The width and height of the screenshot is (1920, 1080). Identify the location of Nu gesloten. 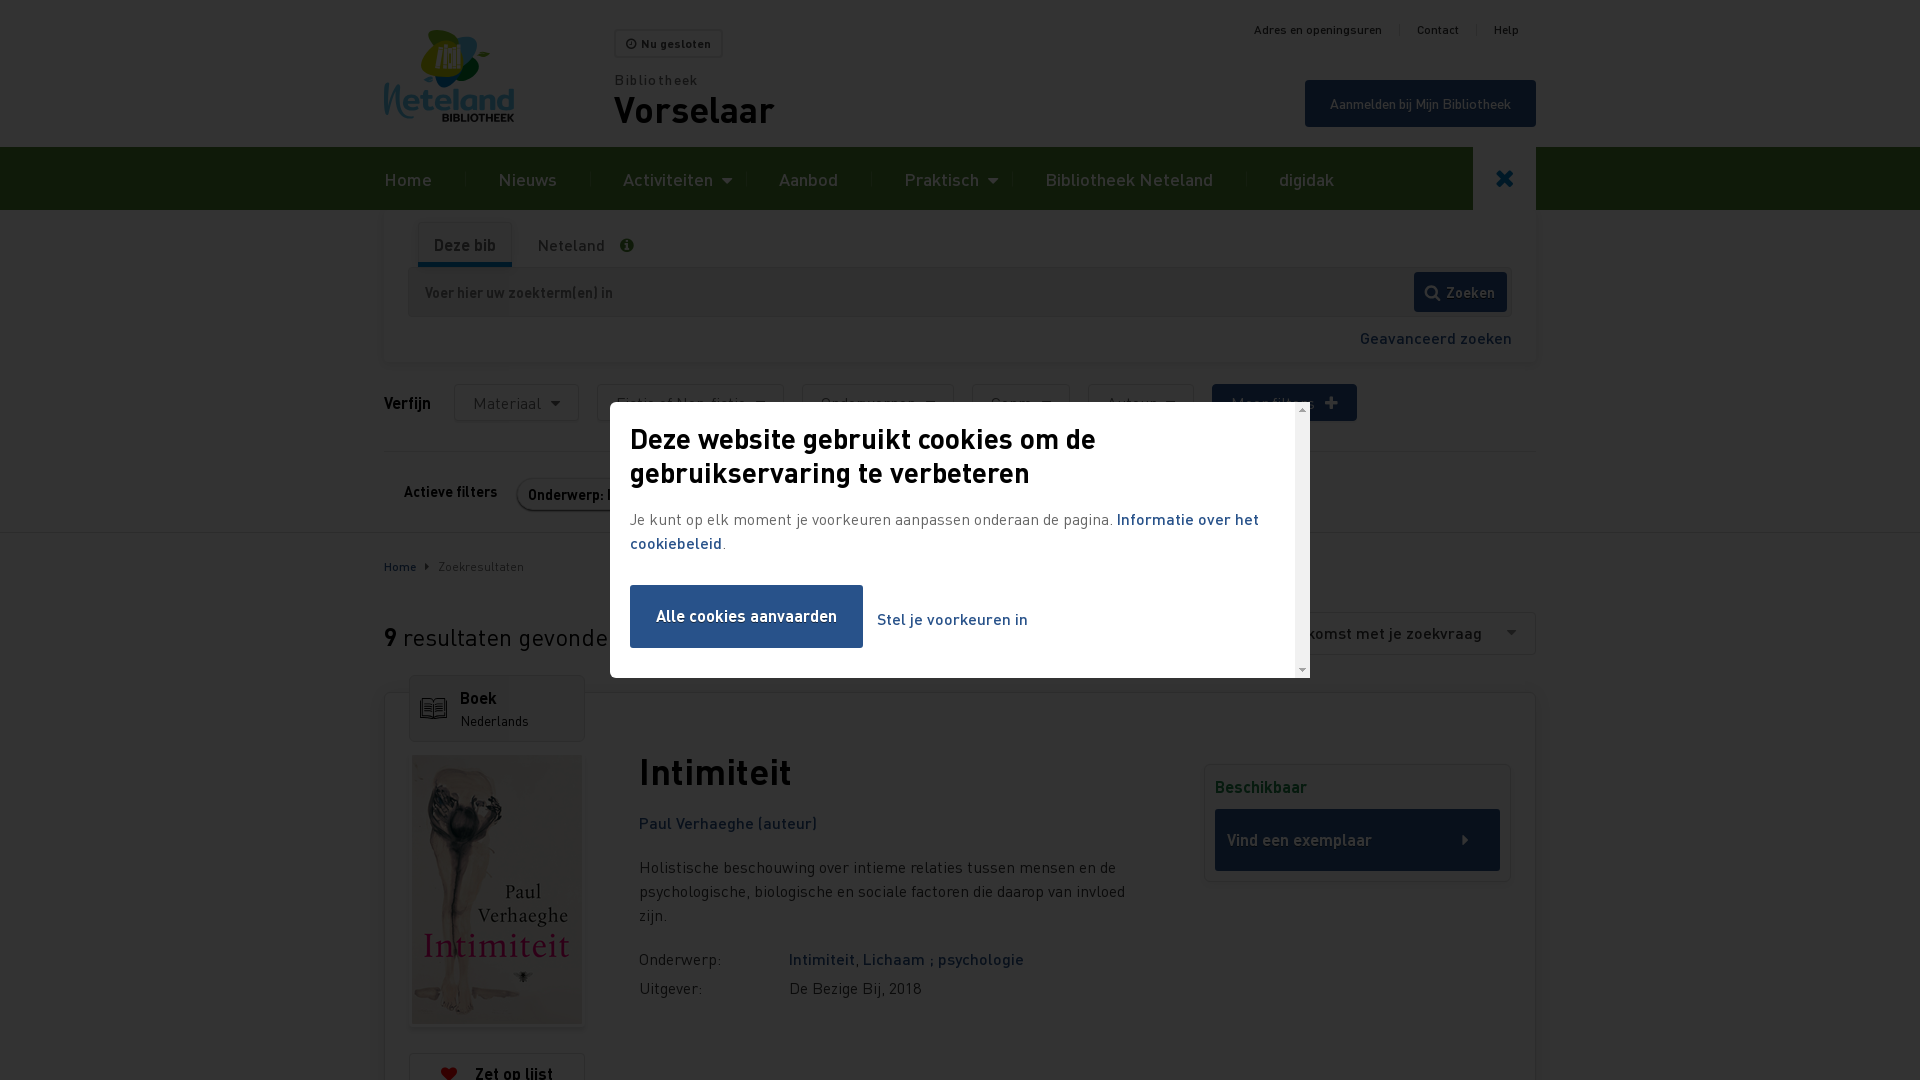
(668, 44).